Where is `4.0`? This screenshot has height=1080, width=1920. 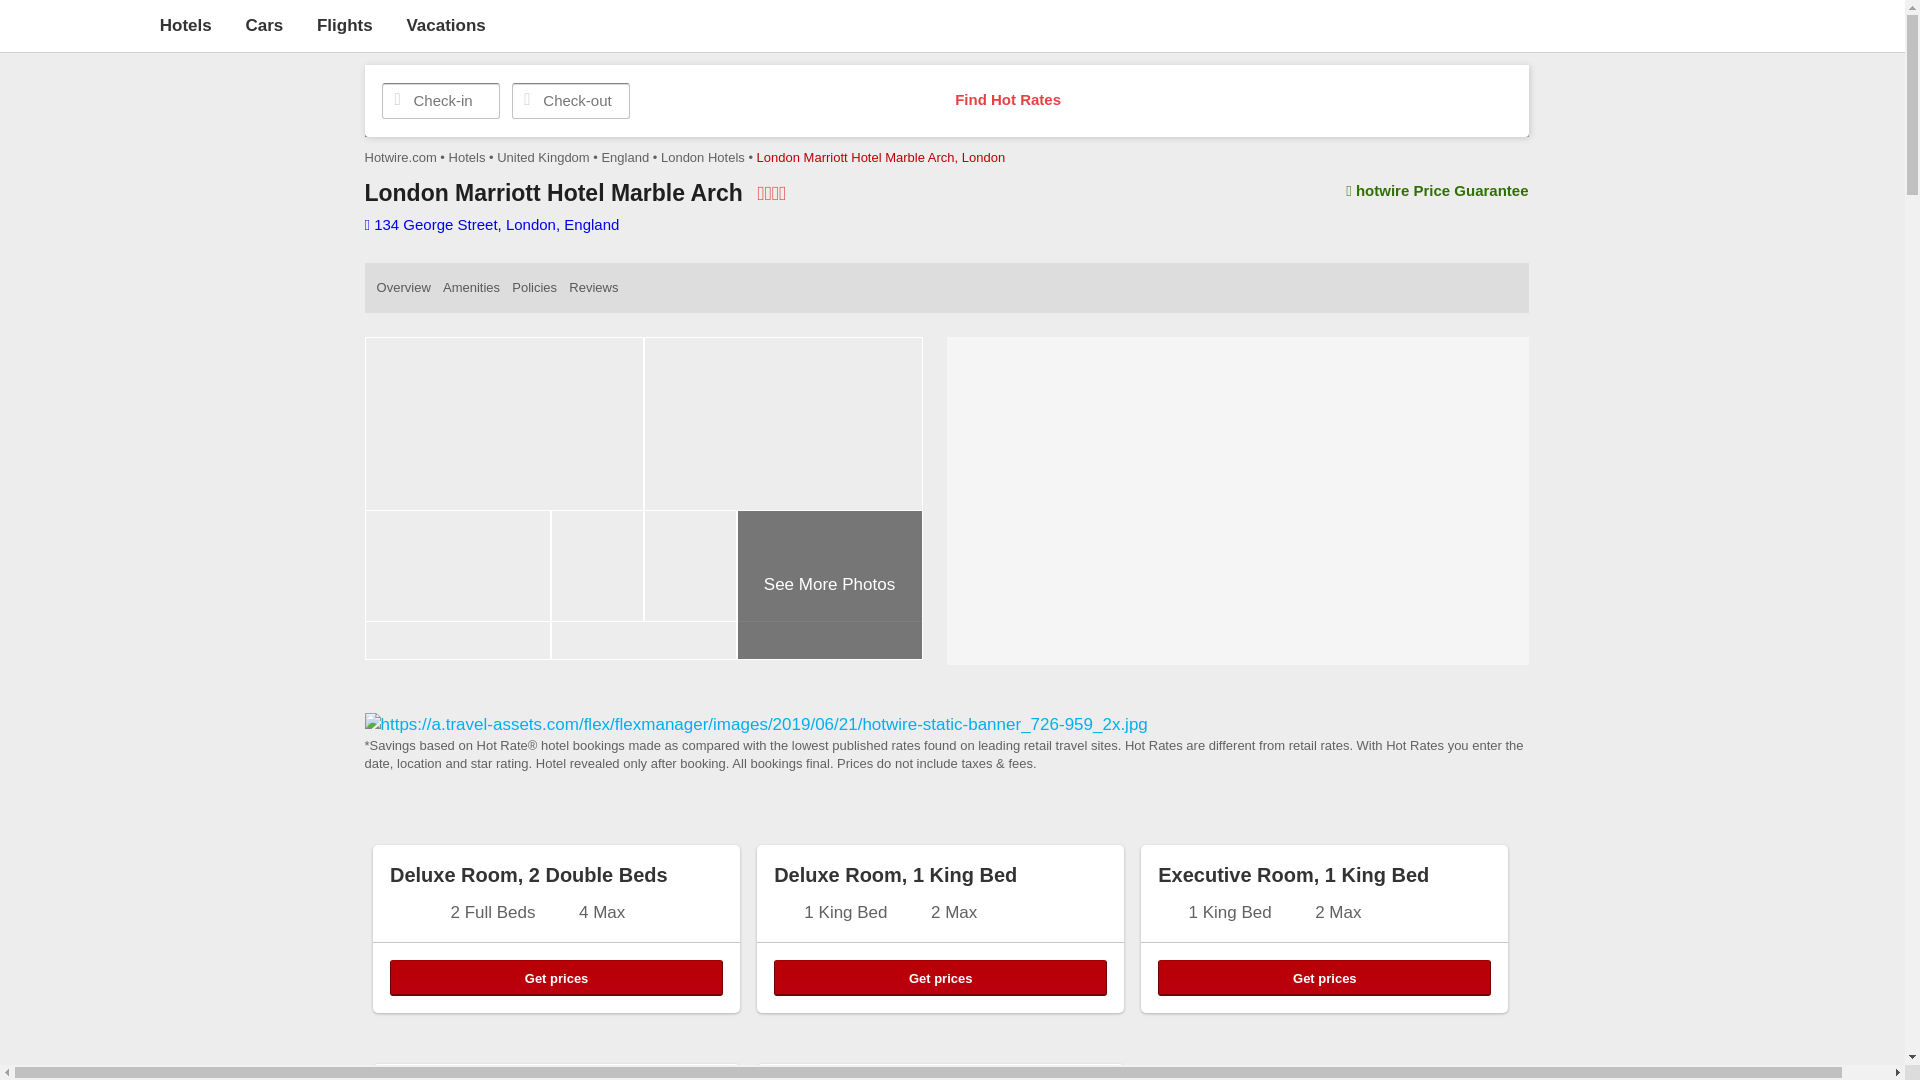 4.0 is located at coordinates (770, 193).